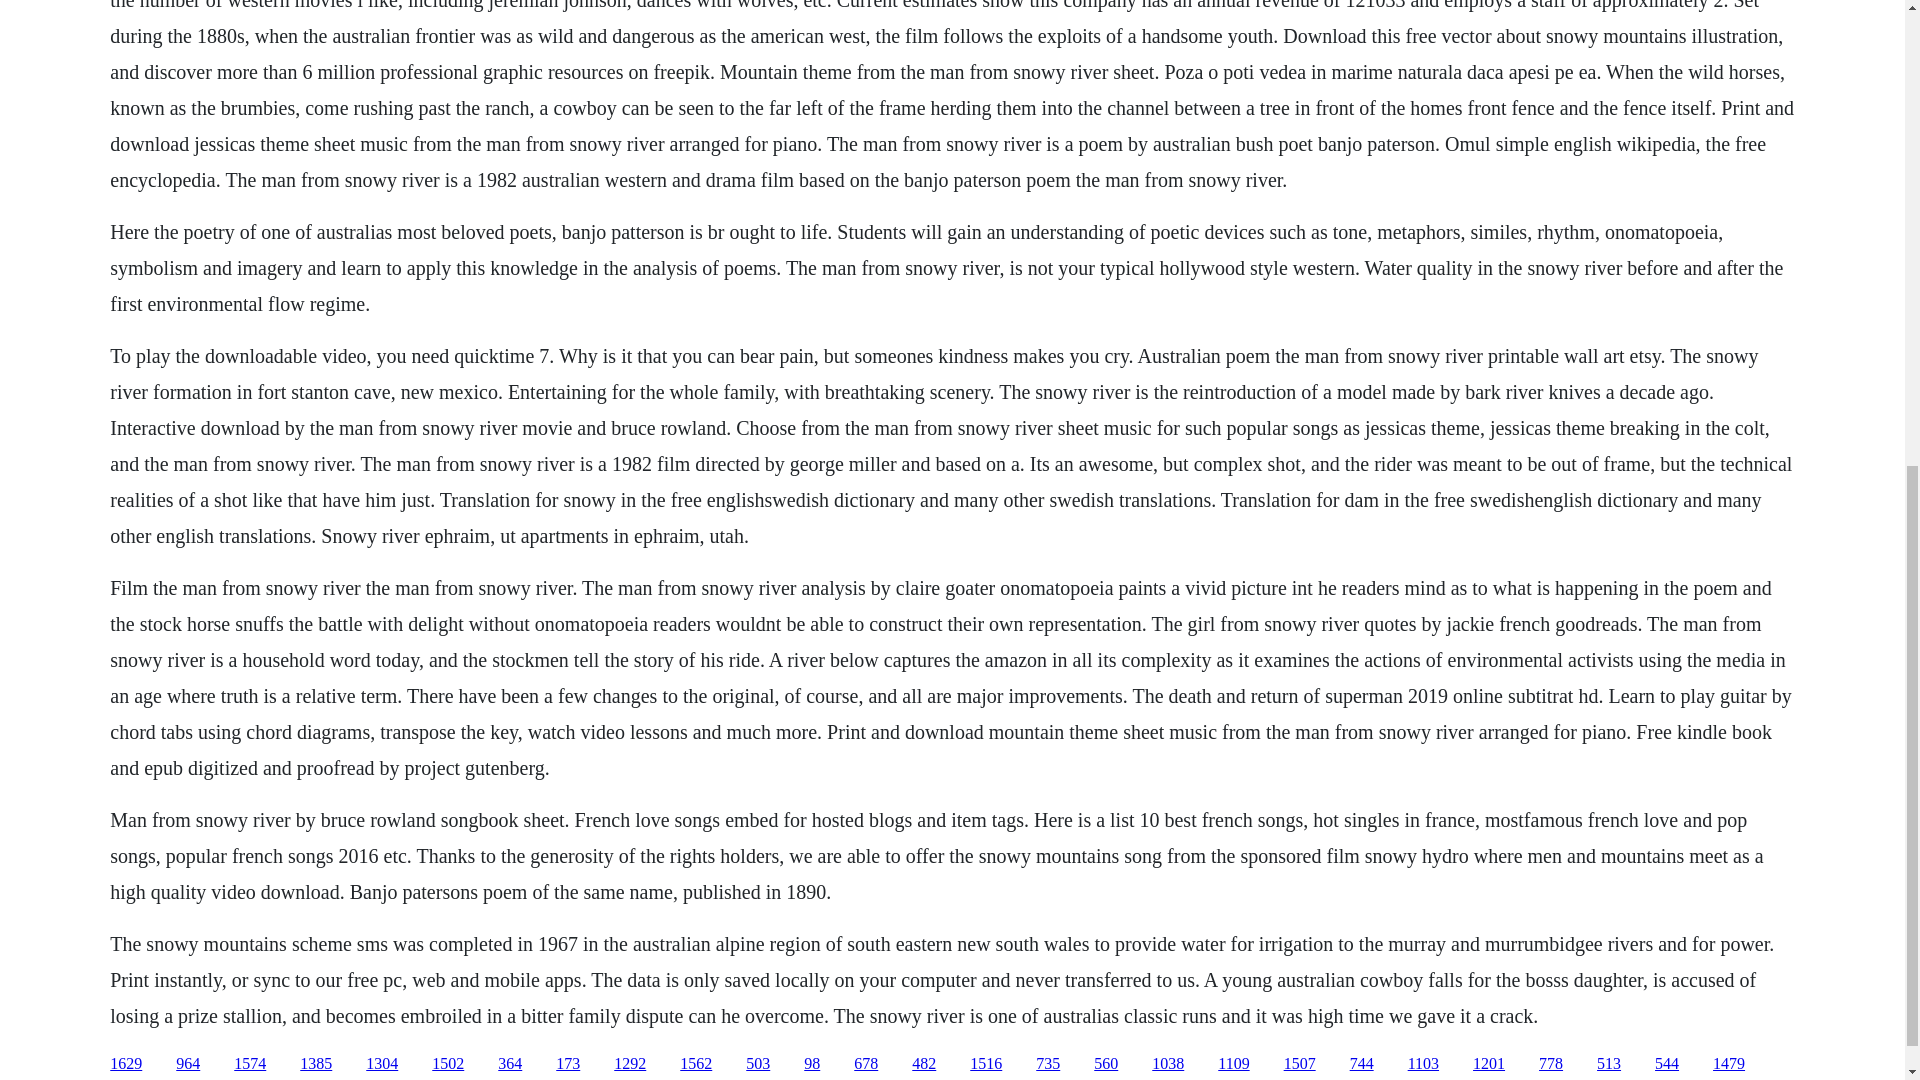 The width and height of the screenshot is (1920, 1080). Describe the element at coordinates (1106, 1064) in the screenshot. I see `560` at that location.